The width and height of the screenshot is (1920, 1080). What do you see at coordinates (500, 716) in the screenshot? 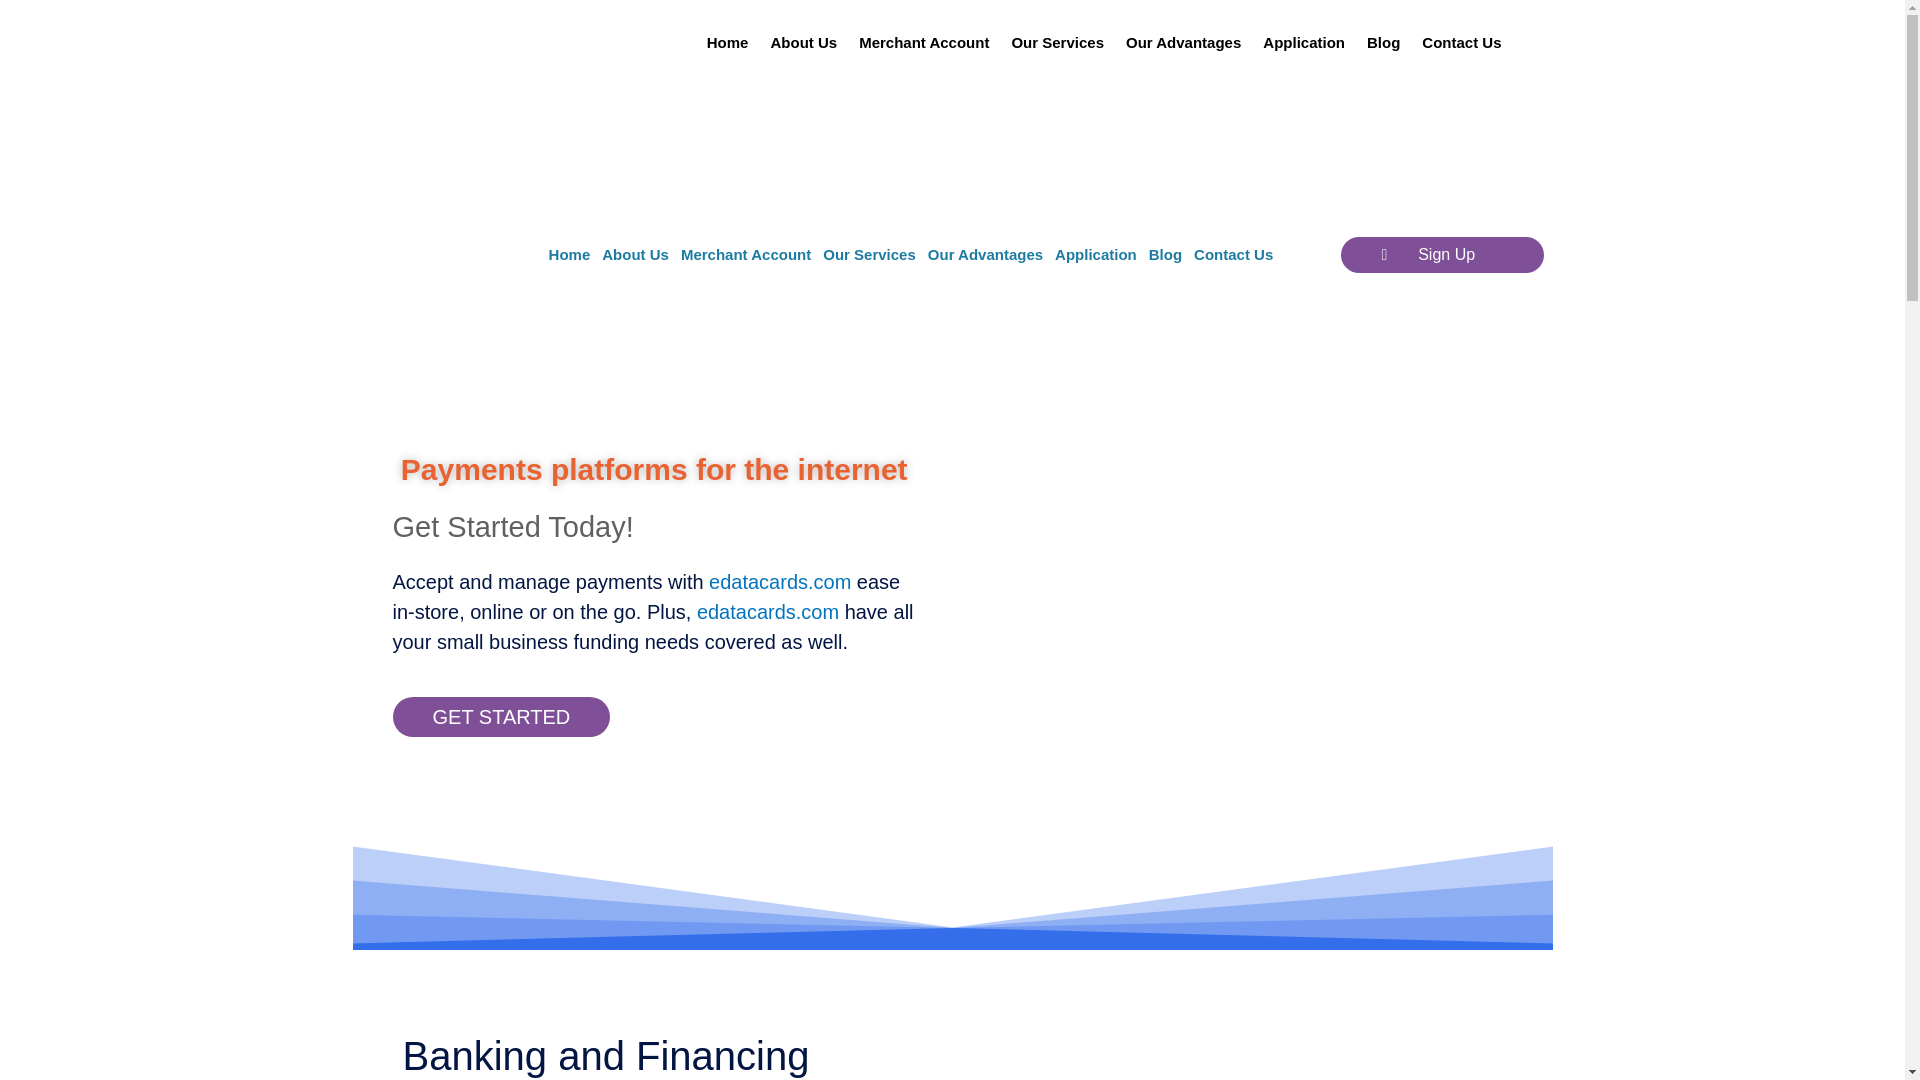
I see `GET STARTED` at bounding box center [500, 716].